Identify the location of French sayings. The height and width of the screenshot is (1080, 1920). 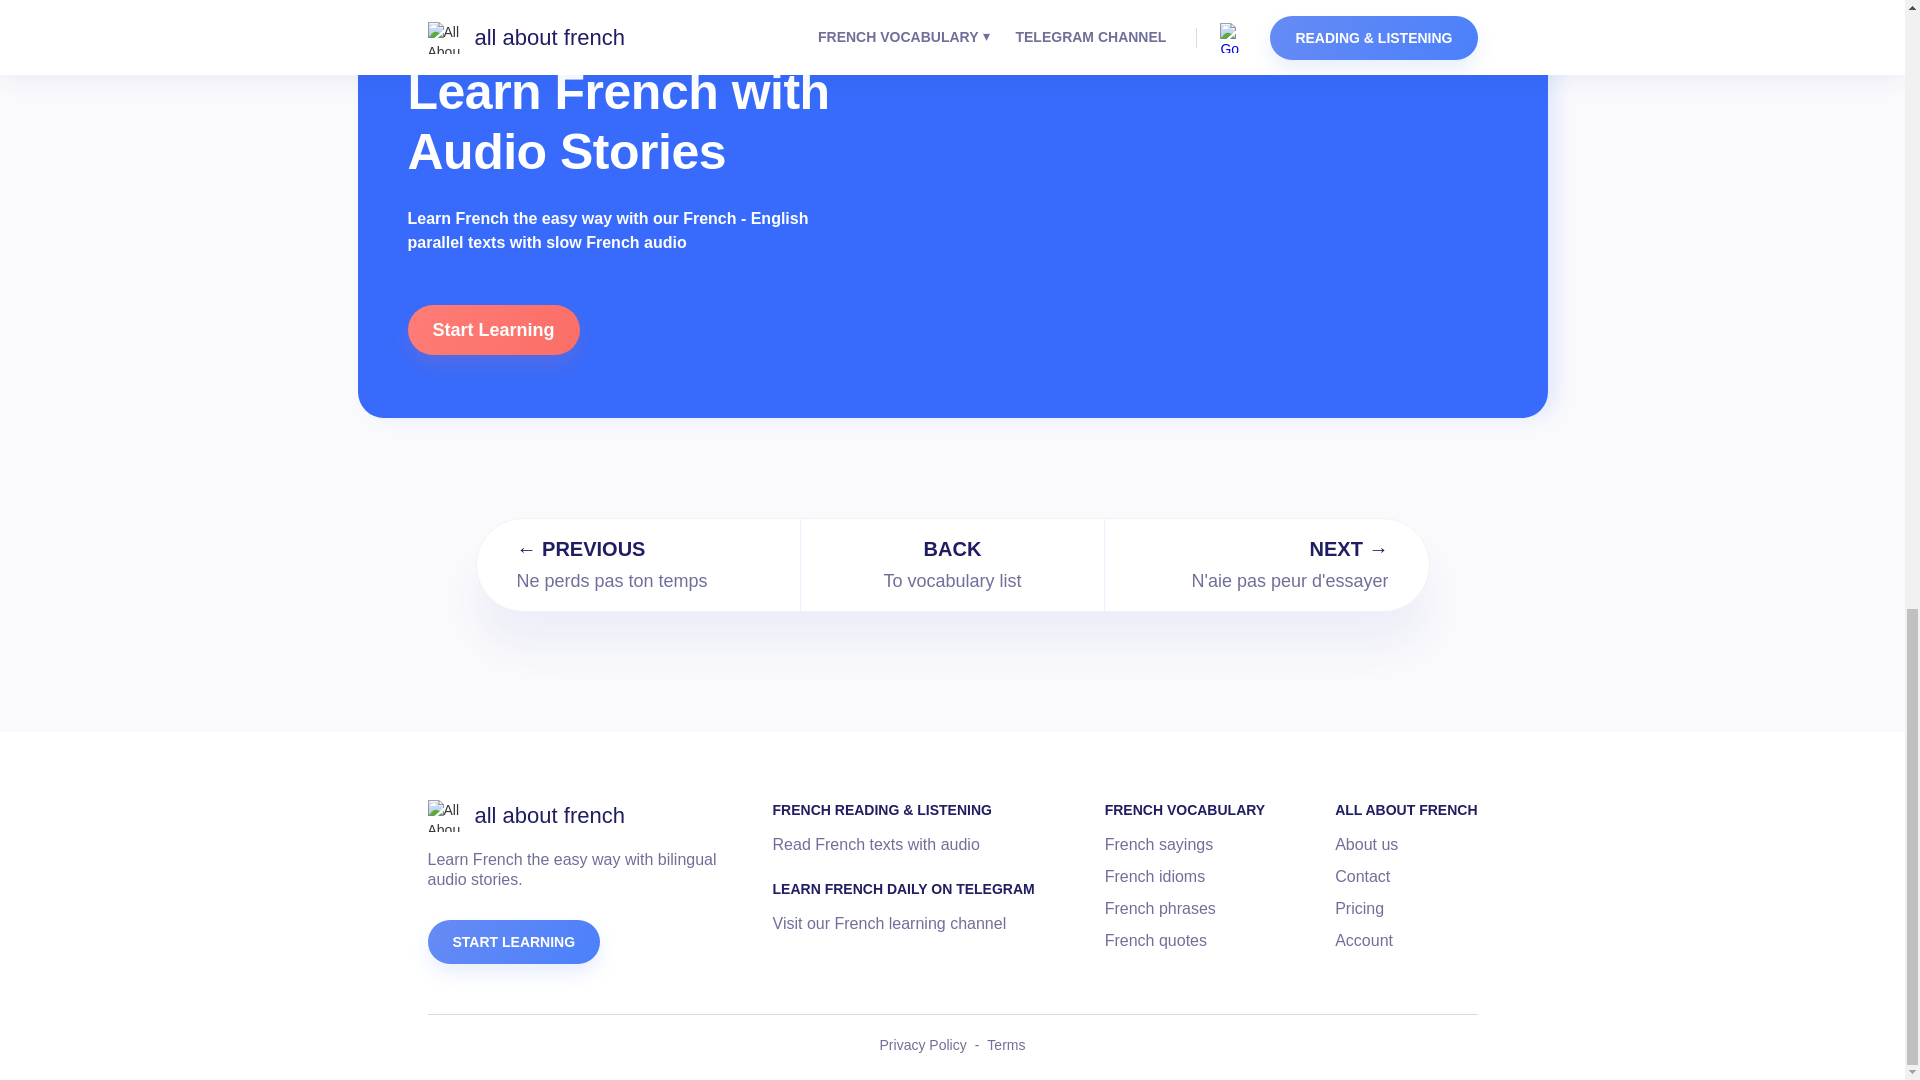
(1159, 844).